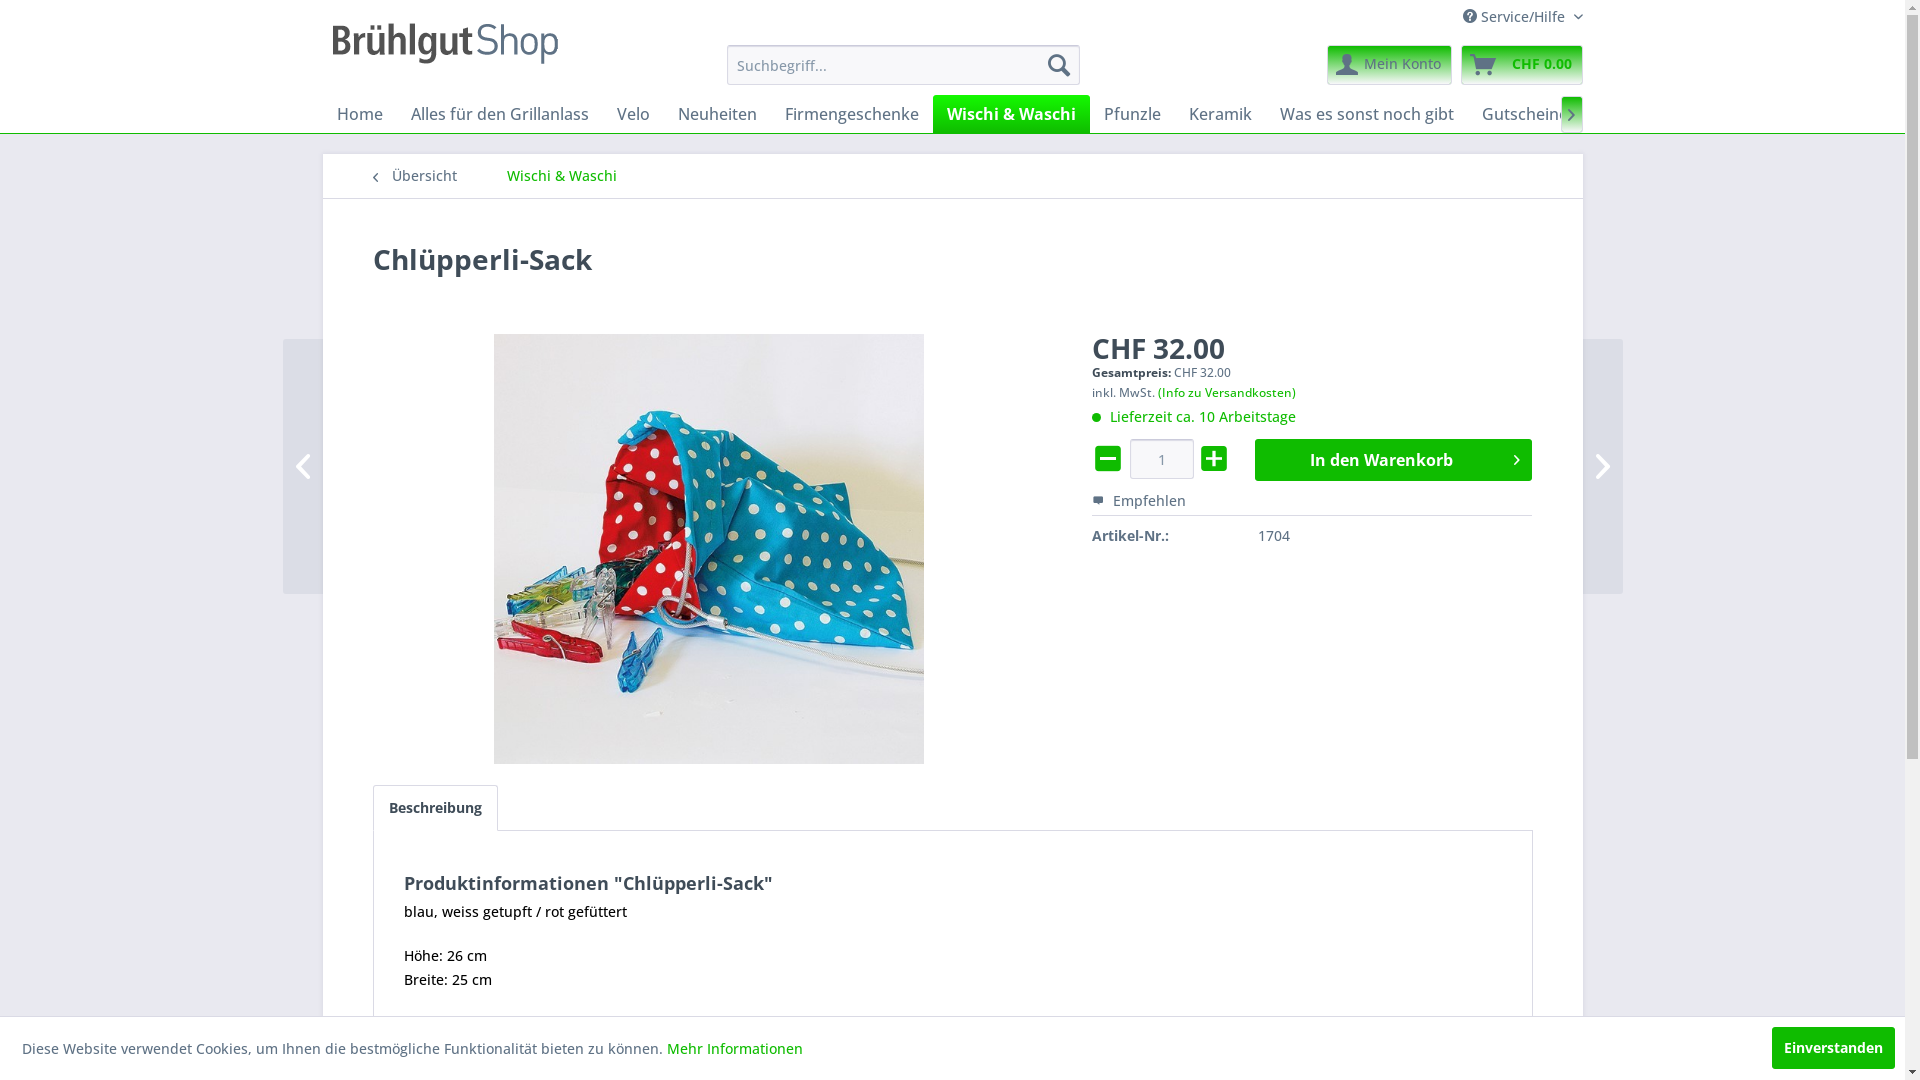 The width and height of the screenshot is (1920, 1080). Describe the element at coordinates (1367, 114) in the screenshot. I see `Was es sonst noch gibt` at that location.